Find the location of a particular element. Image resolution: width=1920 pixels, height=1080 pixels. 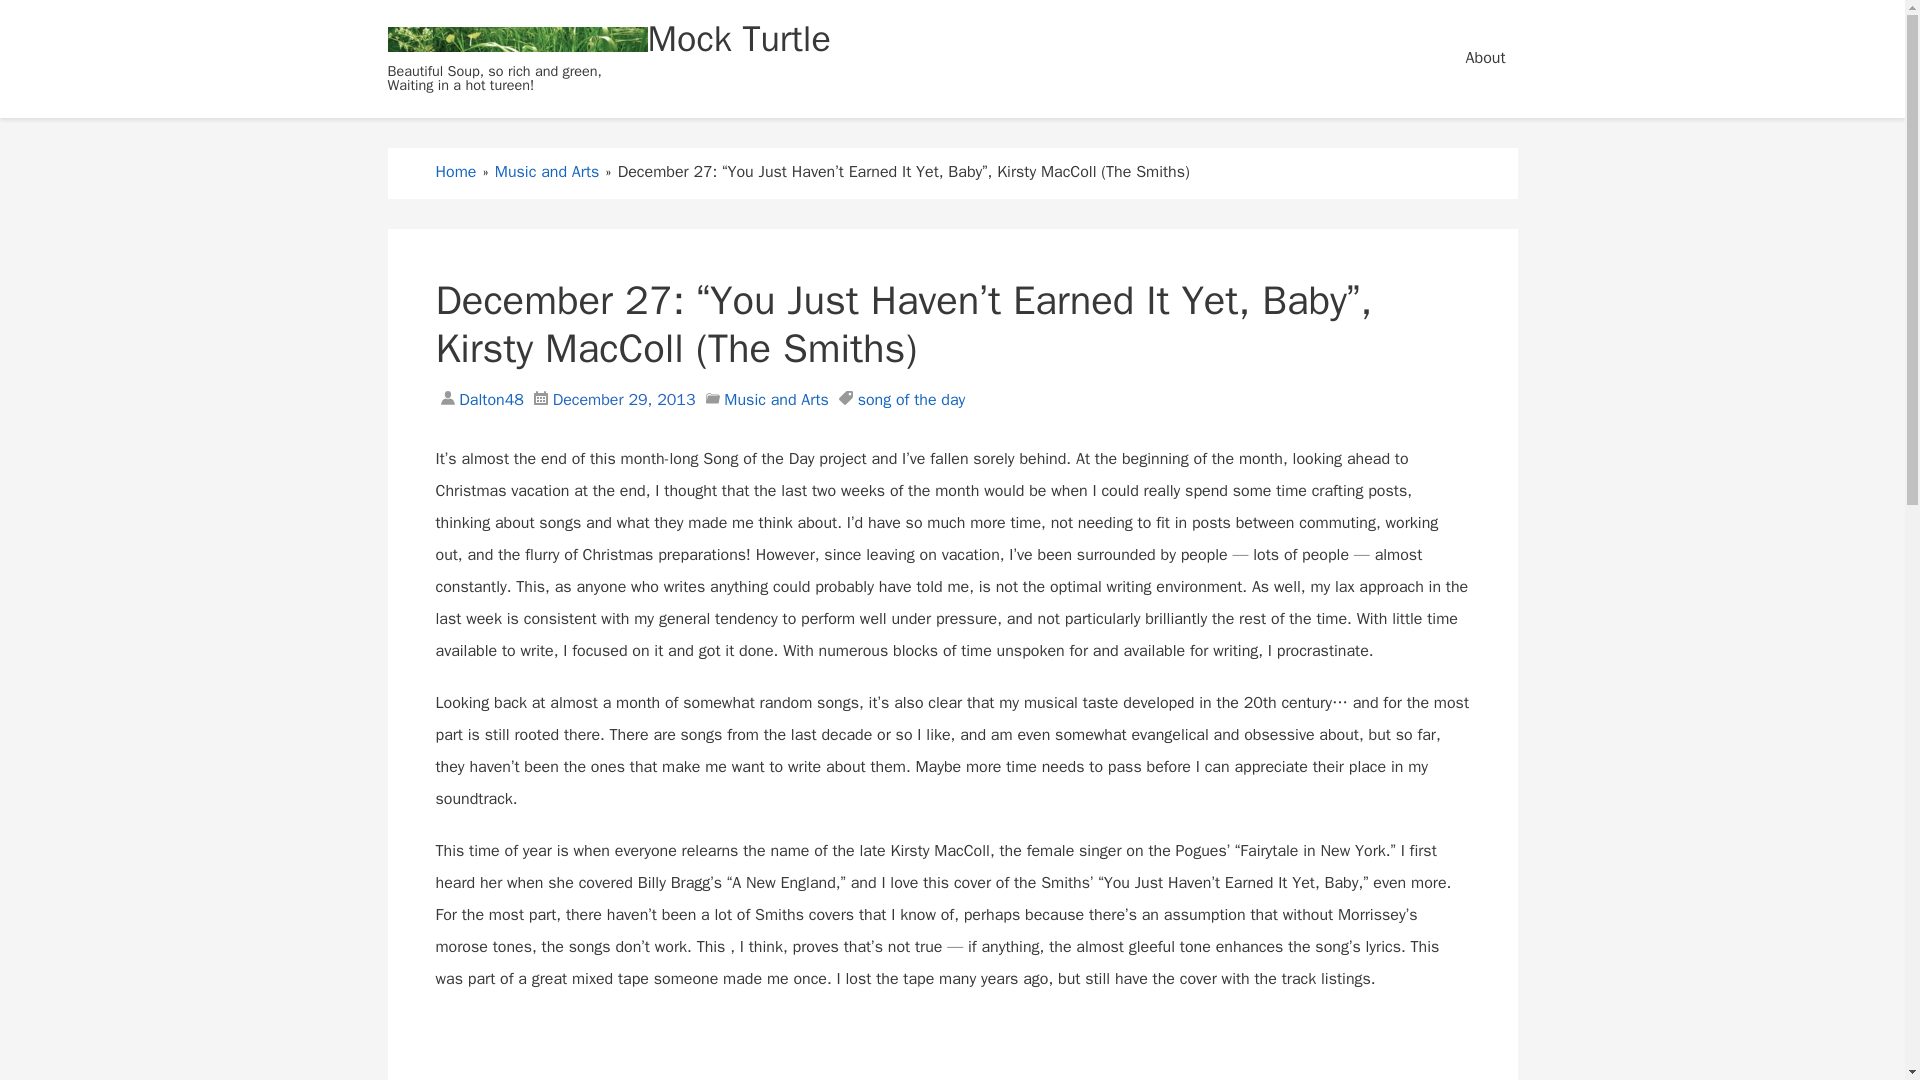

About is located at coordinates (1486, 58).